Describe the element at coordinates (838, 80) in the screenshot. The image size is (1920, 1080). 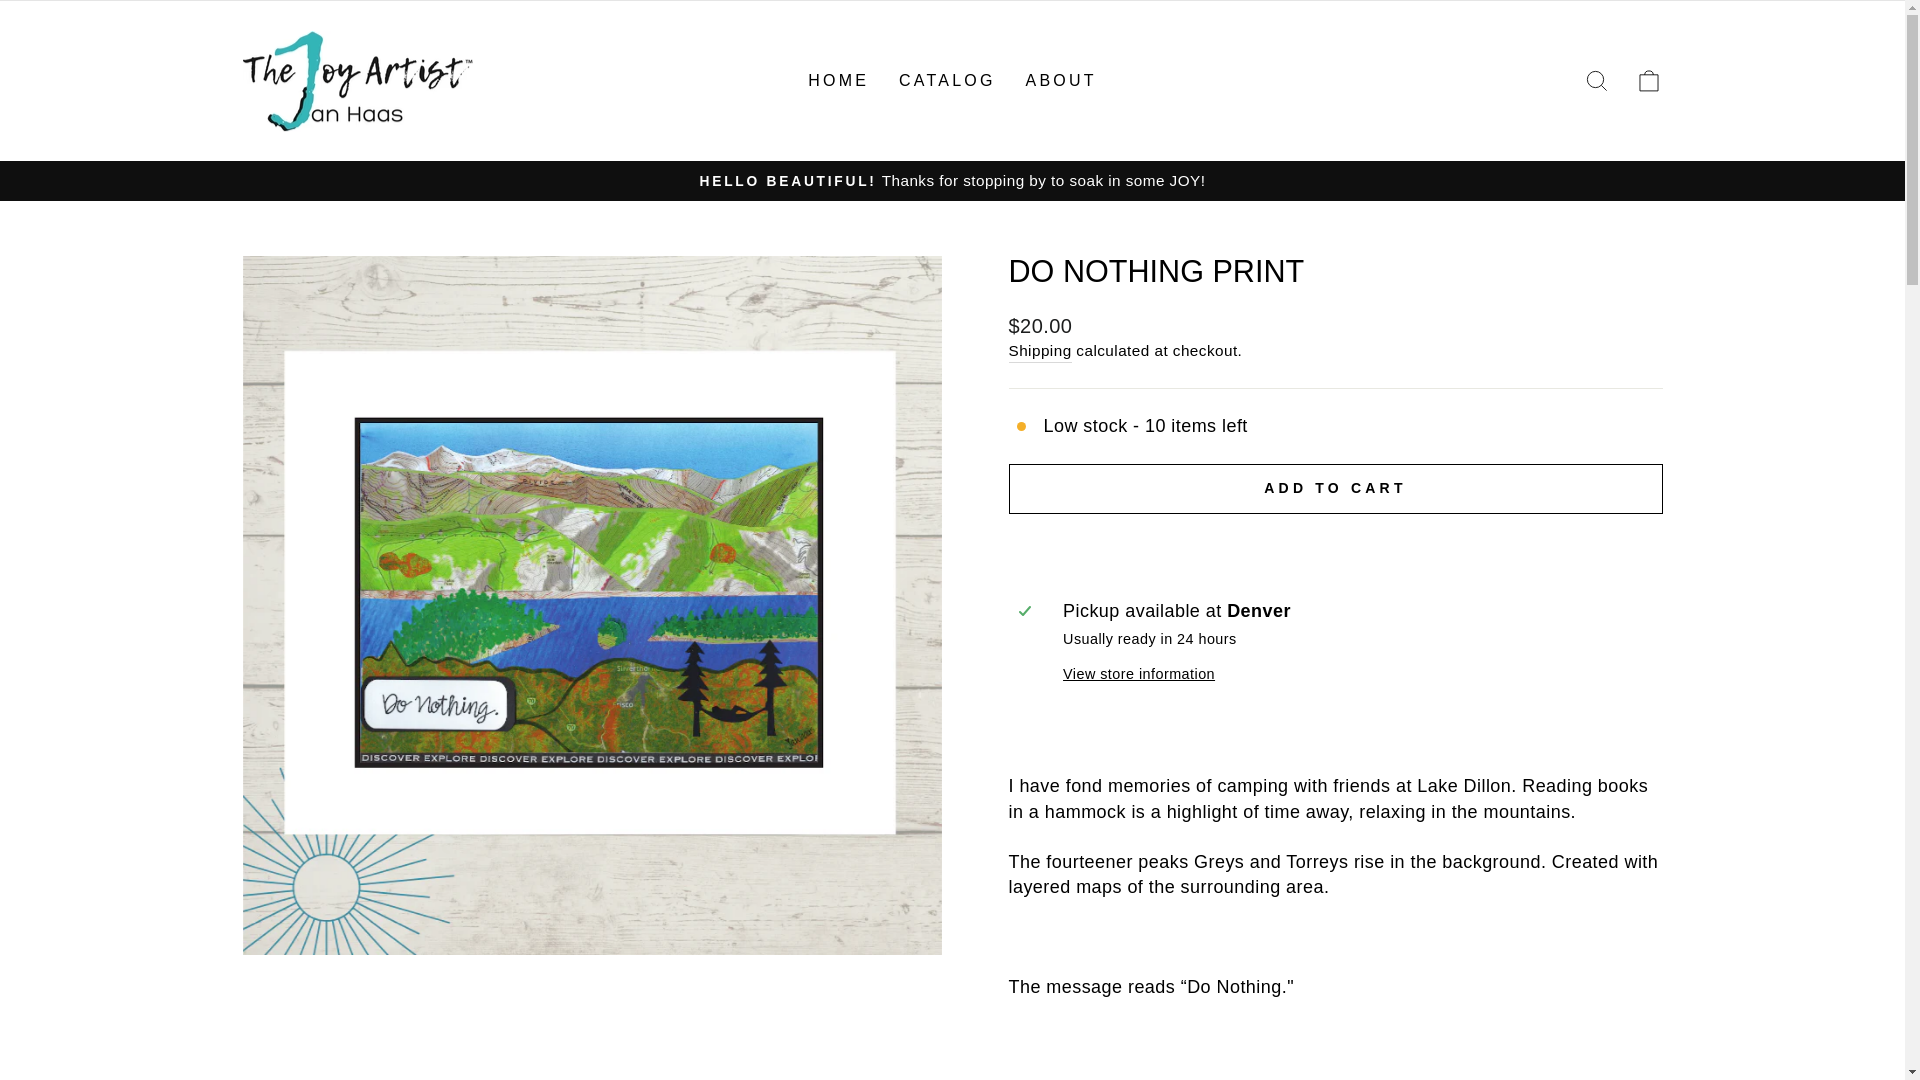
I see `HOME` at that location.